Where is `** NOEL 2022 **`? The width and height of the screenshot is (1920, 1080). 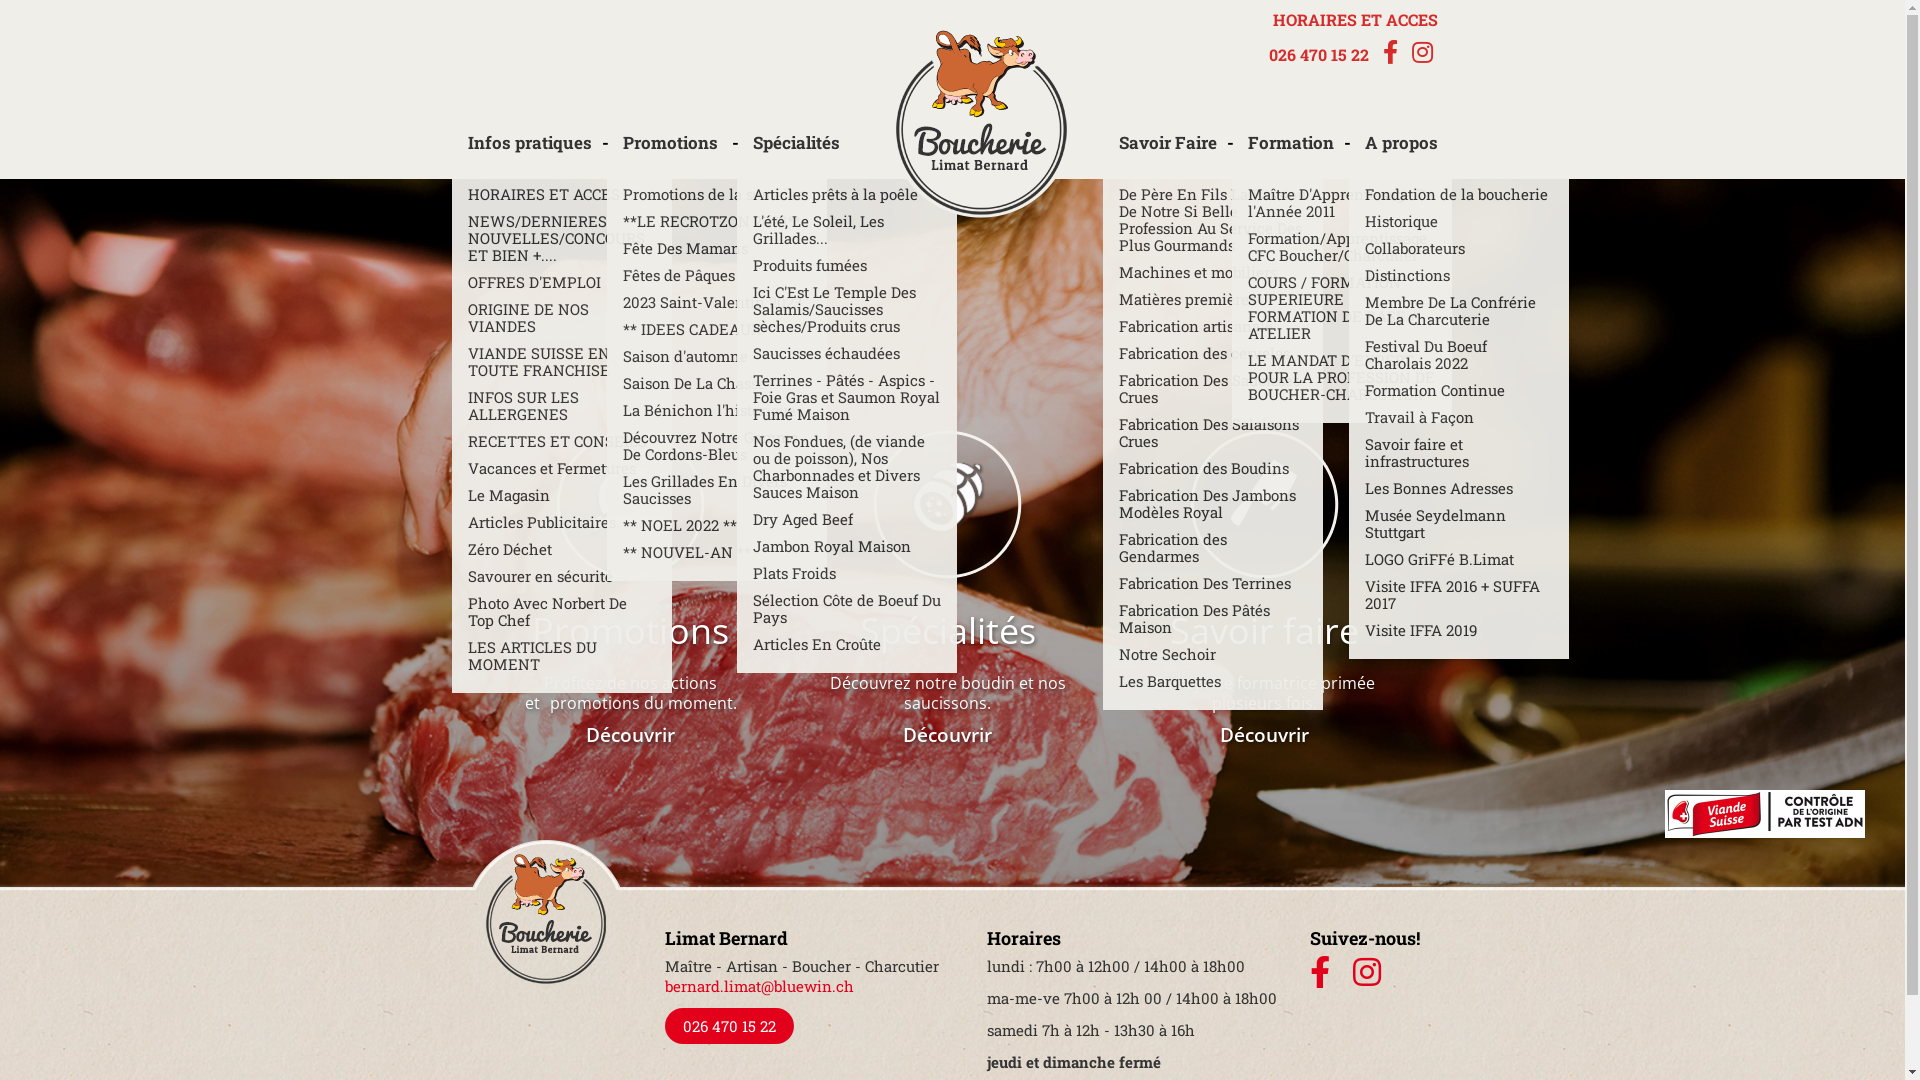 ** NOEL 2022 ** is located at coordinates (716, 526).